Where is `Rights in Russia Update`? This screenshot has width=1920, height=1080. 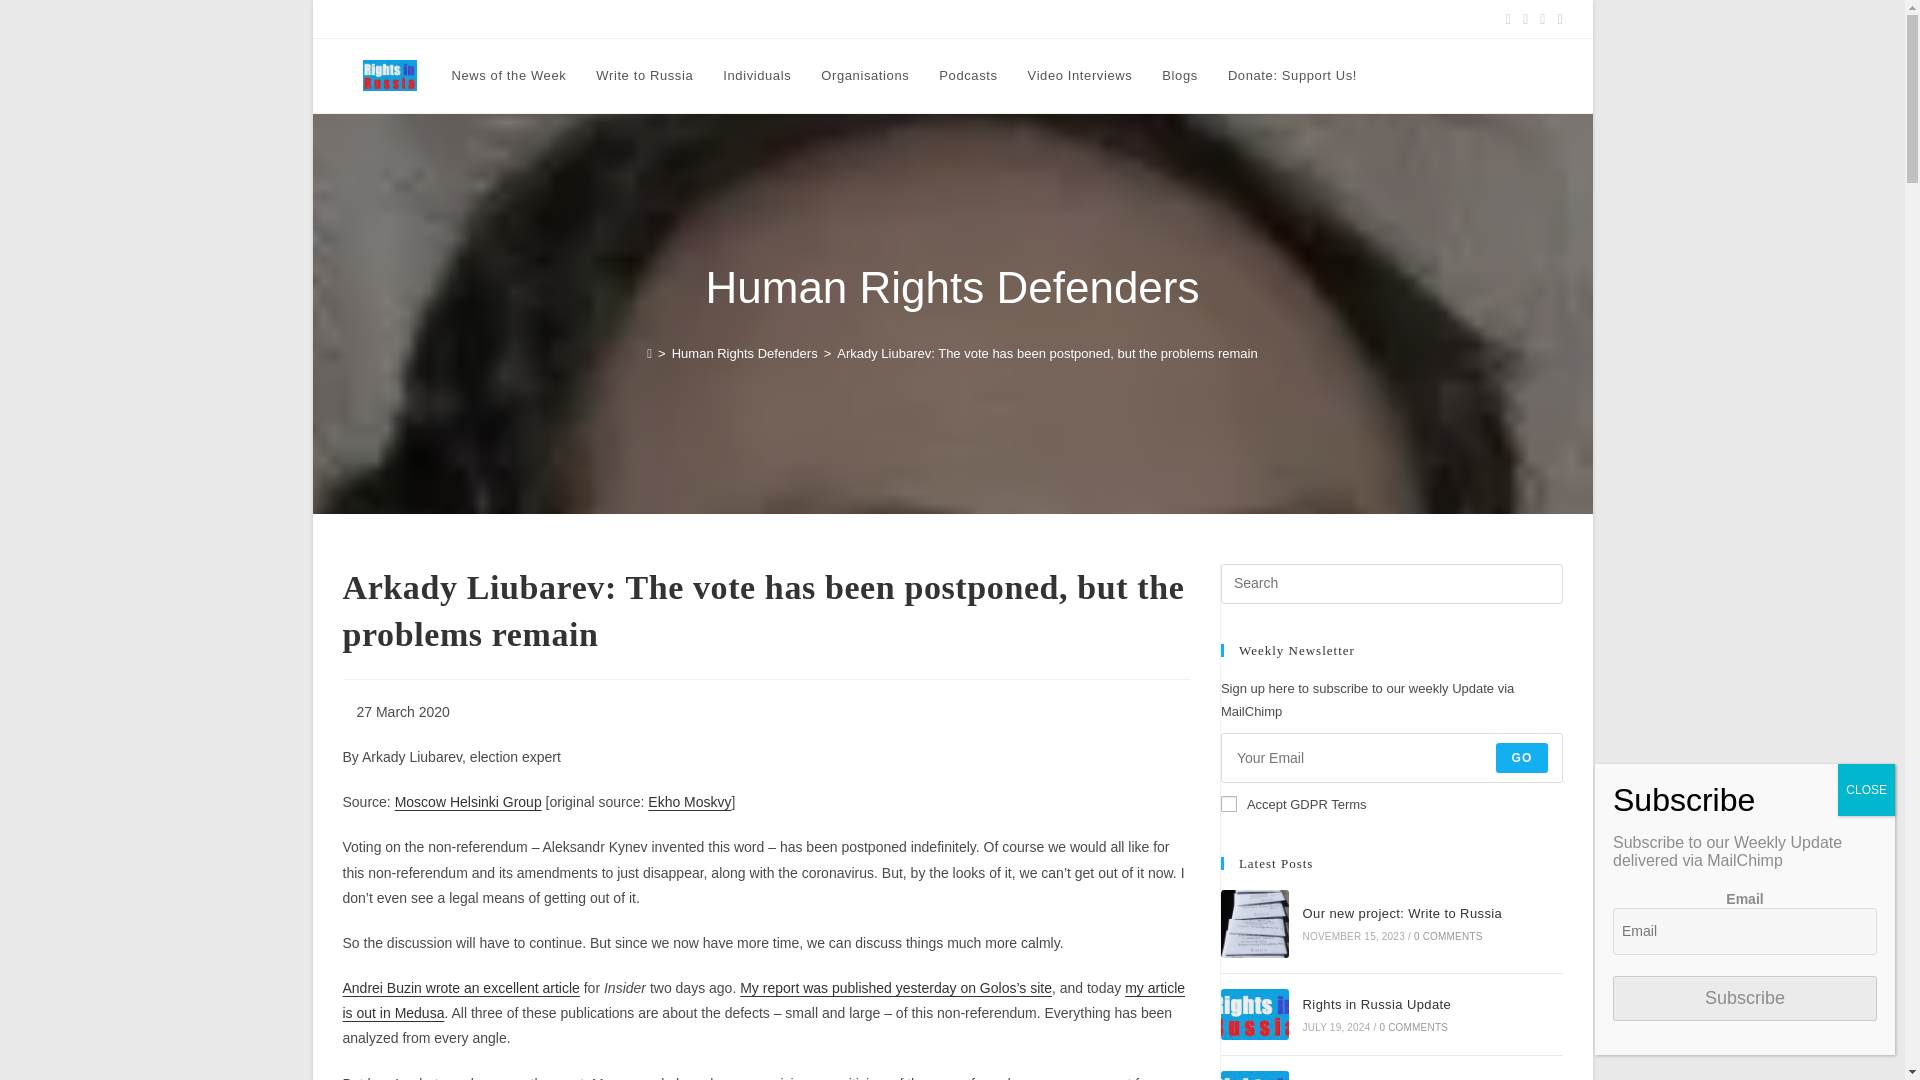
Rights in Russia Update is located at coordinates (1254, 1015).